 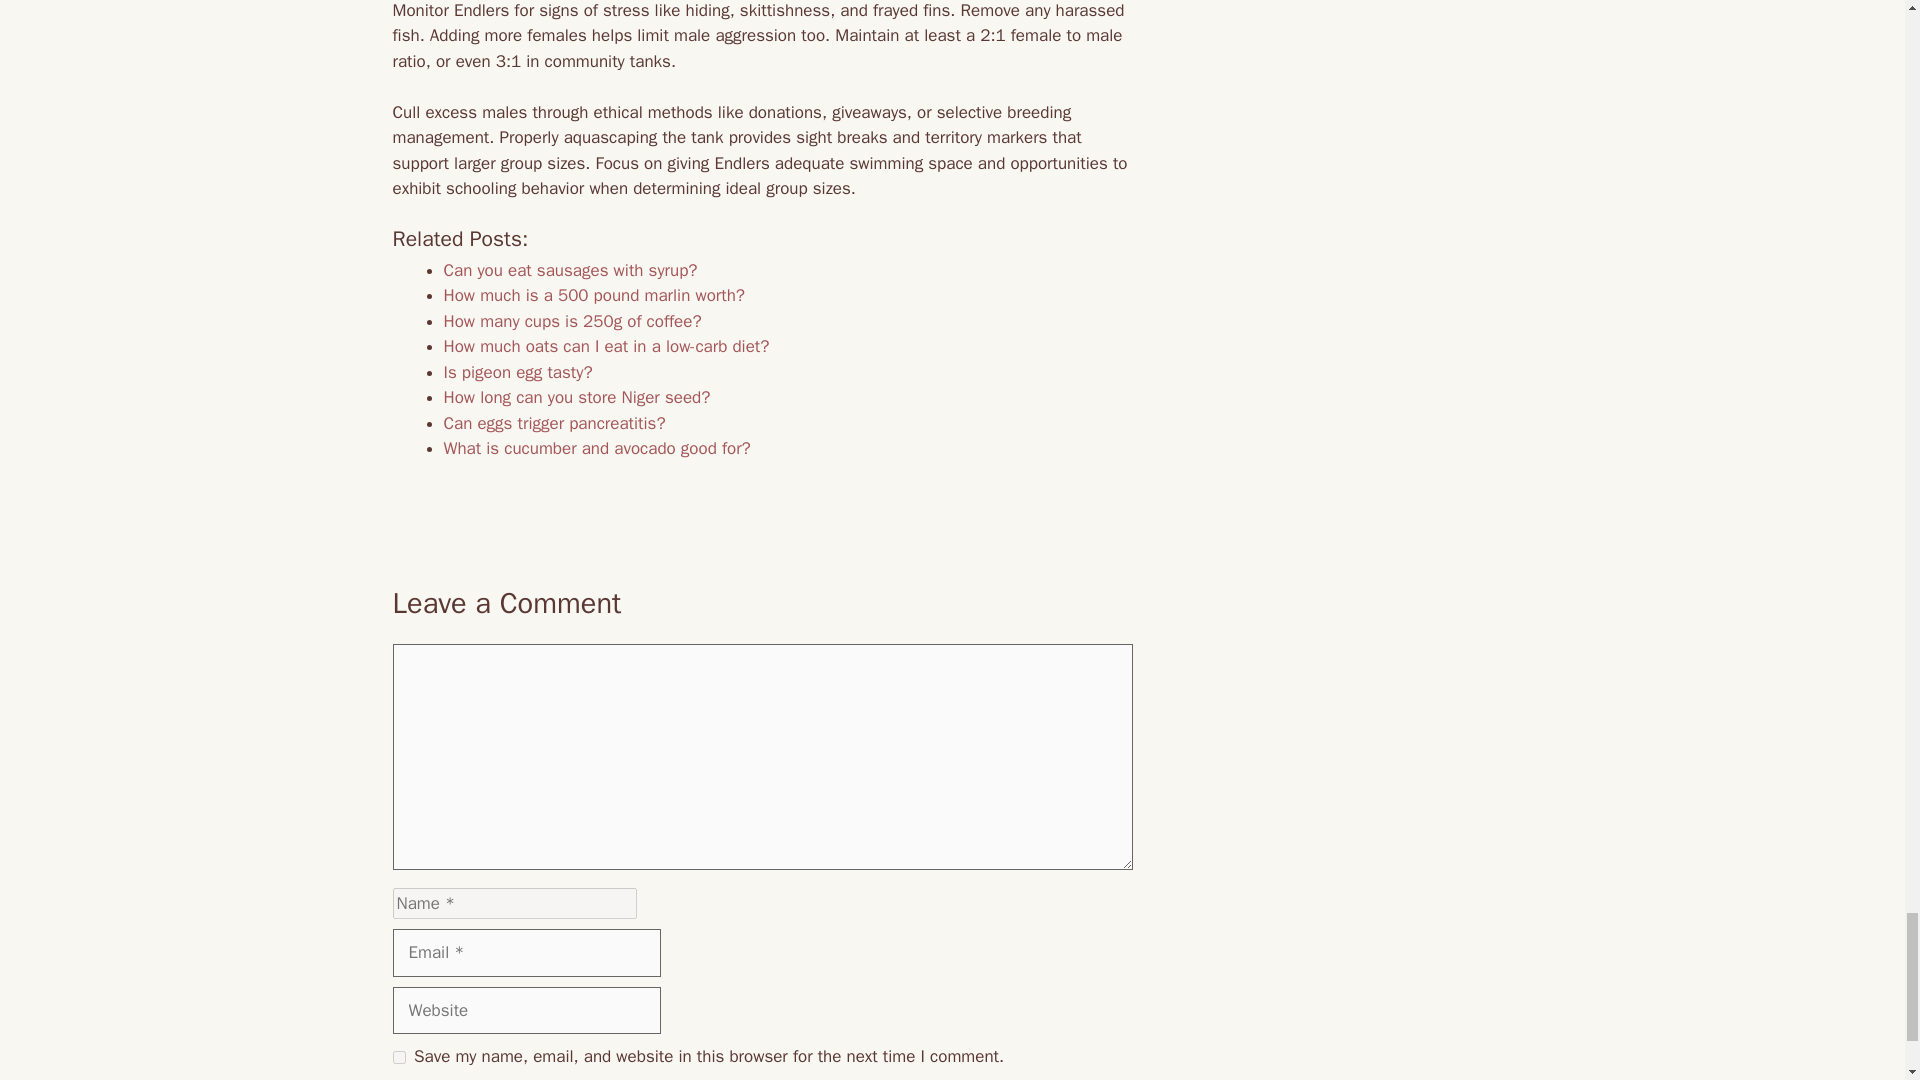 What do you see at coordinates (518, 372) in the screenshot?
I see `Is pigeon egg tasty?` at bounding box center [518, 372].